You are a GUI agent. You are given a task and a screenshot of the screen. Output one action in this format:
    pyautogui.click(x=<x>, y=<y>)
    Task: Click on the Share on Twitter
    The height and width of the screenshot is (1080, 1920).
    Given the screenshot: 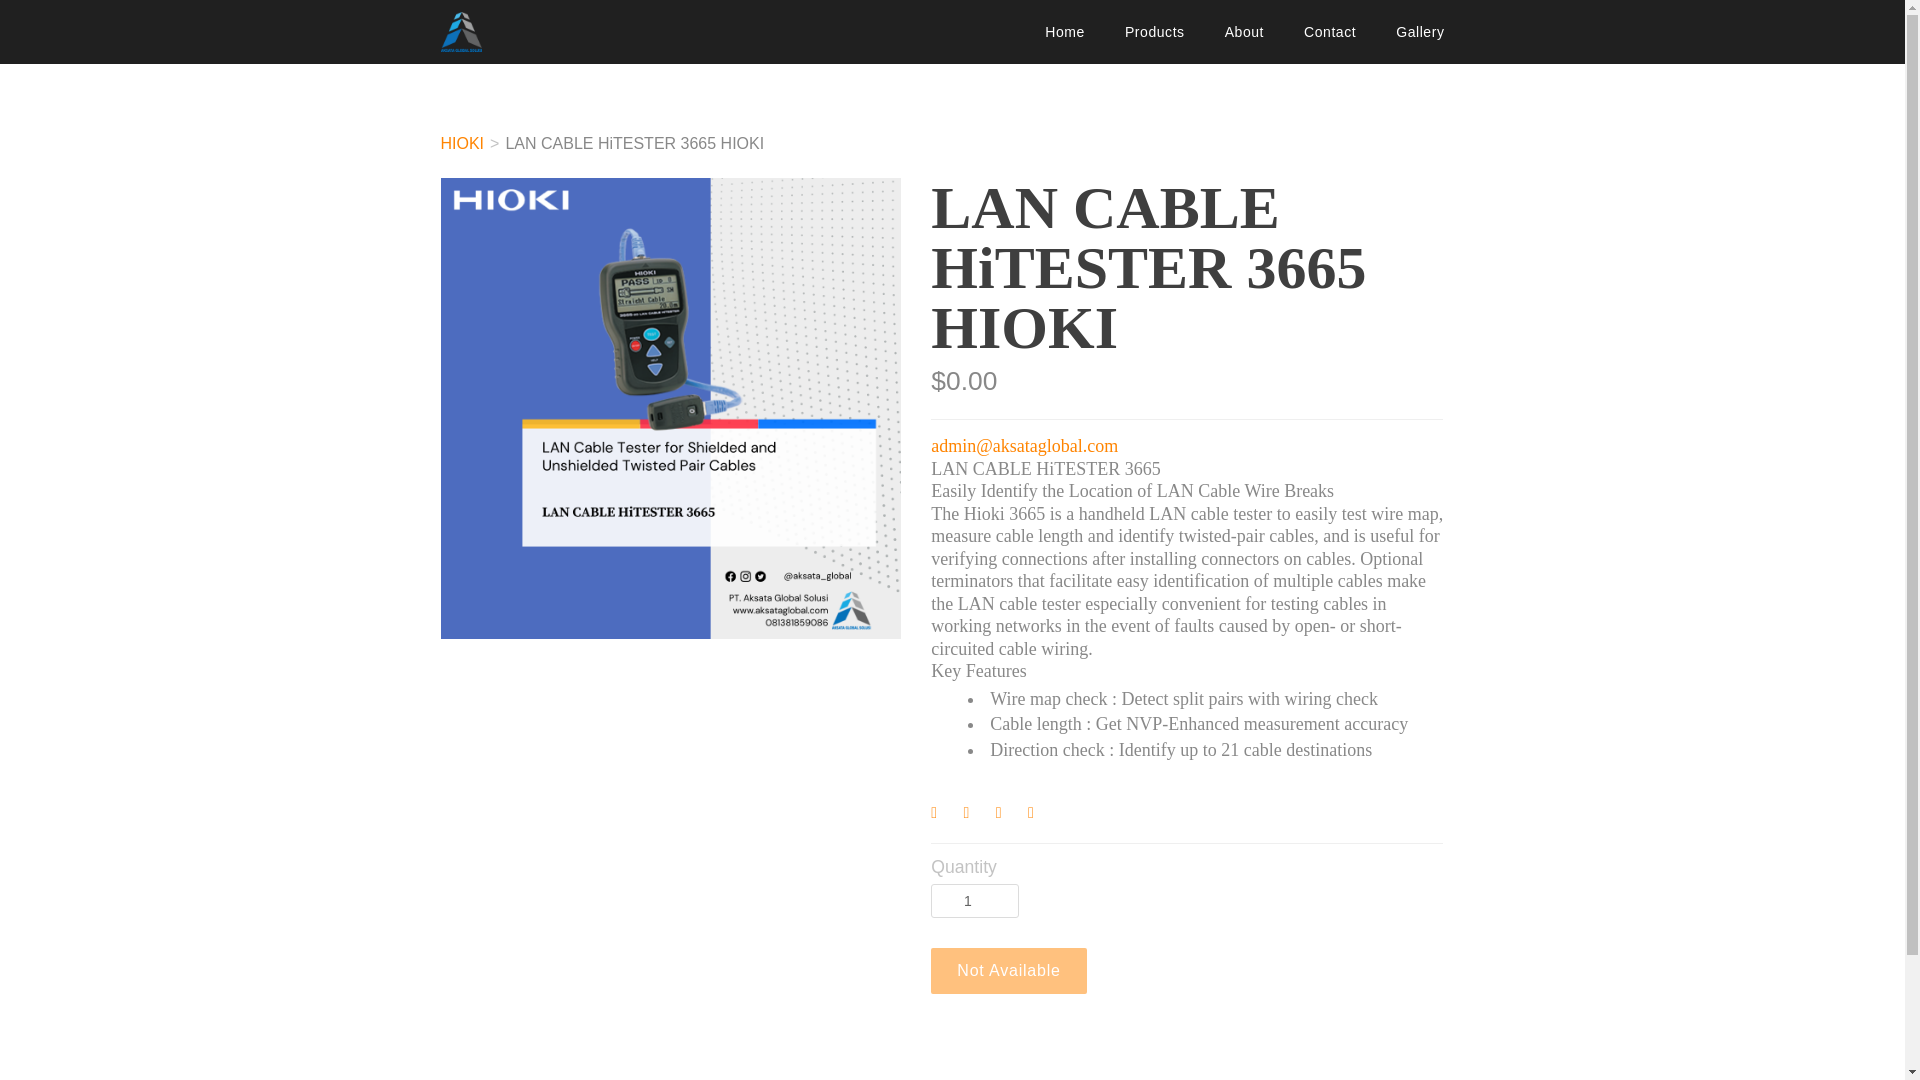 What is the action you would take?
    pyautogui.click(x=976, y=816)
    